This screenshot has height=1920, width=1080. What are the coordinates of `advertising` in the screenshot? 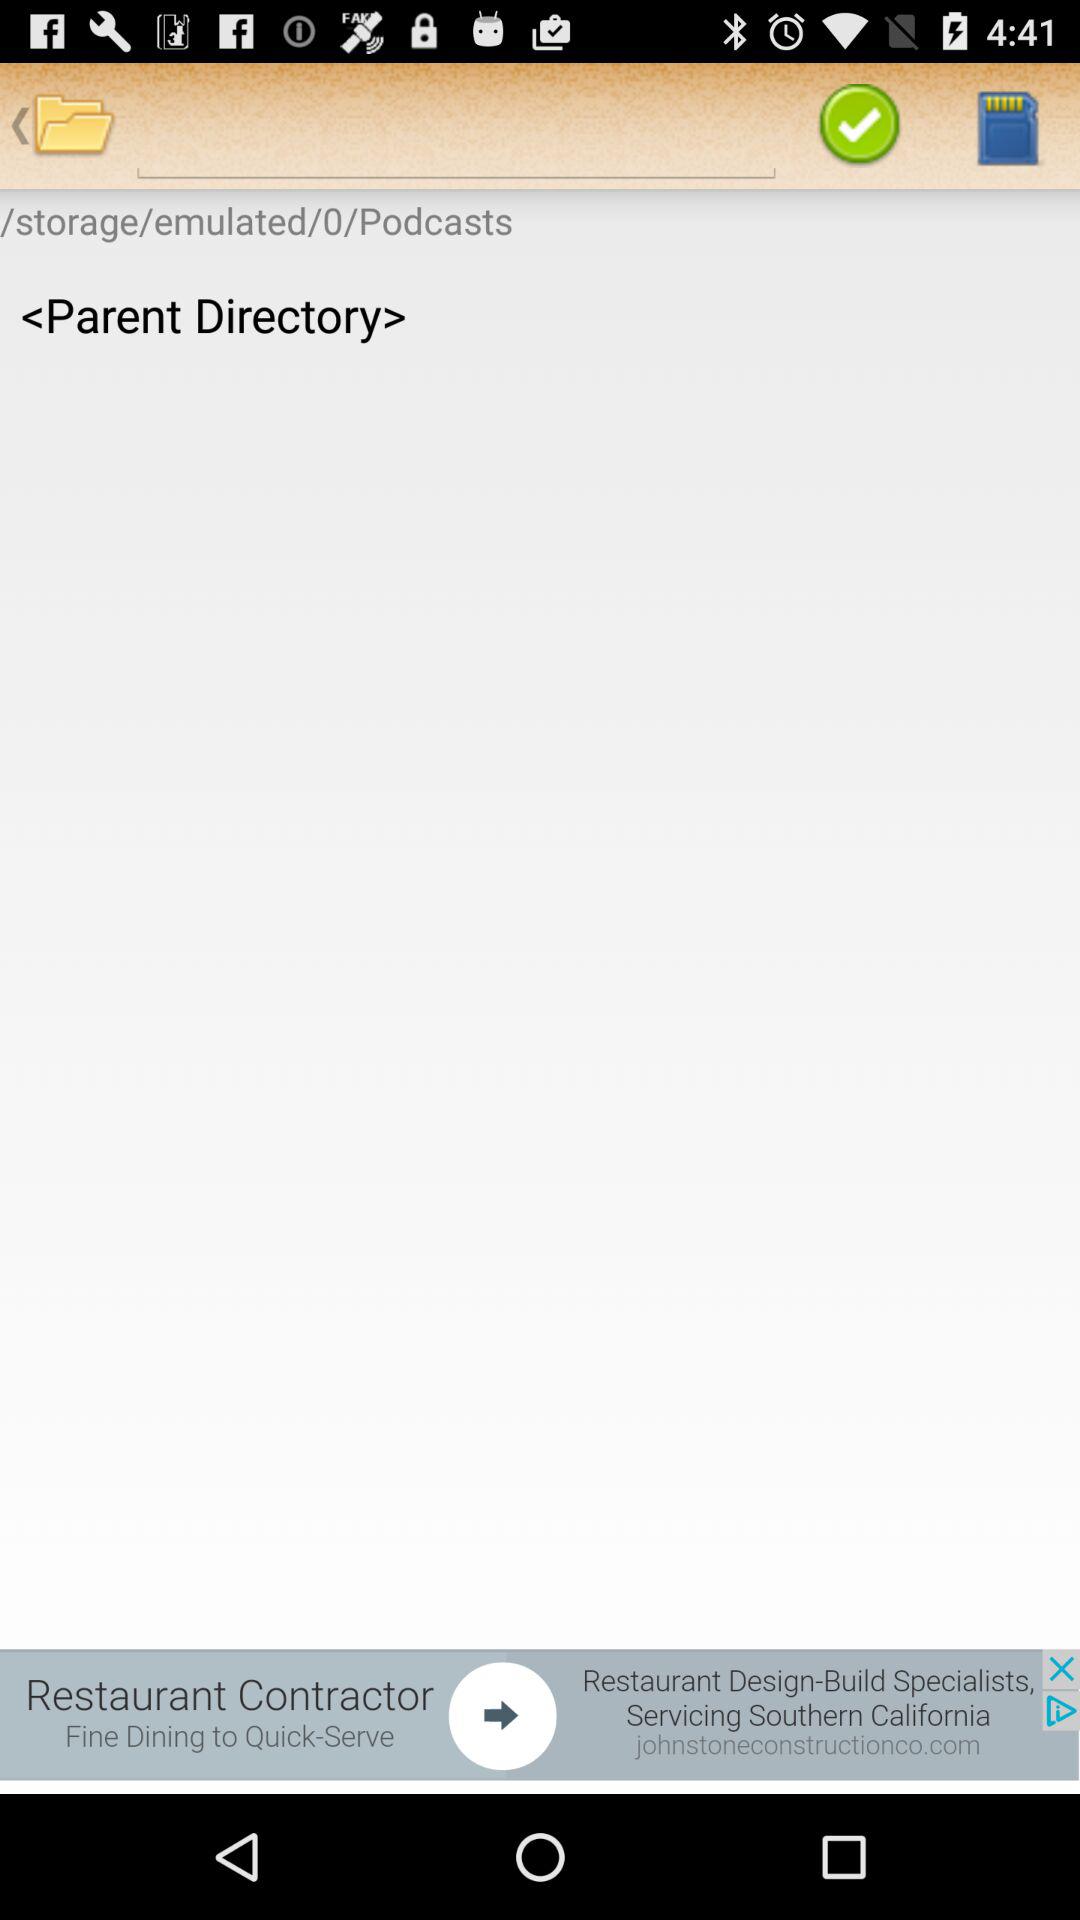 It's located at (540, 1714).